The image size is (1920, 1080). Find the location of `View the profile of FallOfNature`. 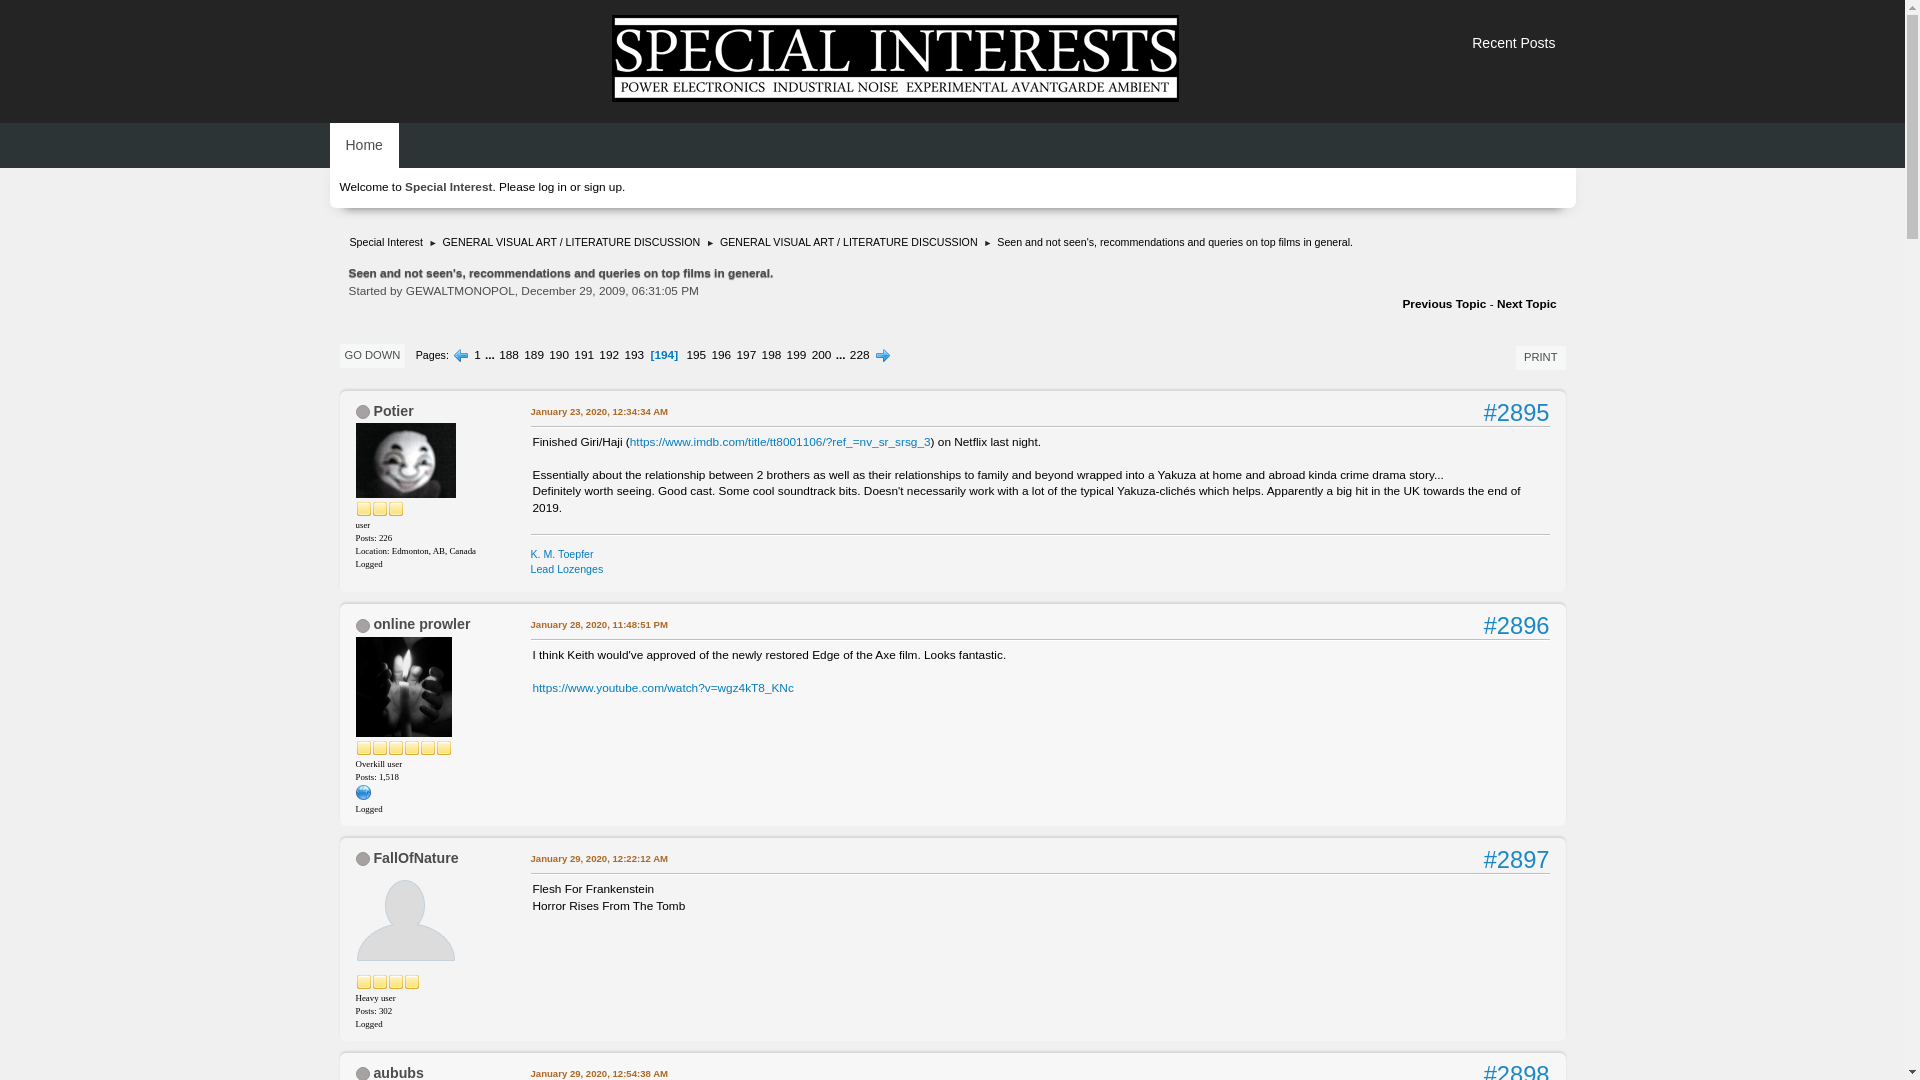

View the profile of FallOfNature is located at coordinates (415, 858).